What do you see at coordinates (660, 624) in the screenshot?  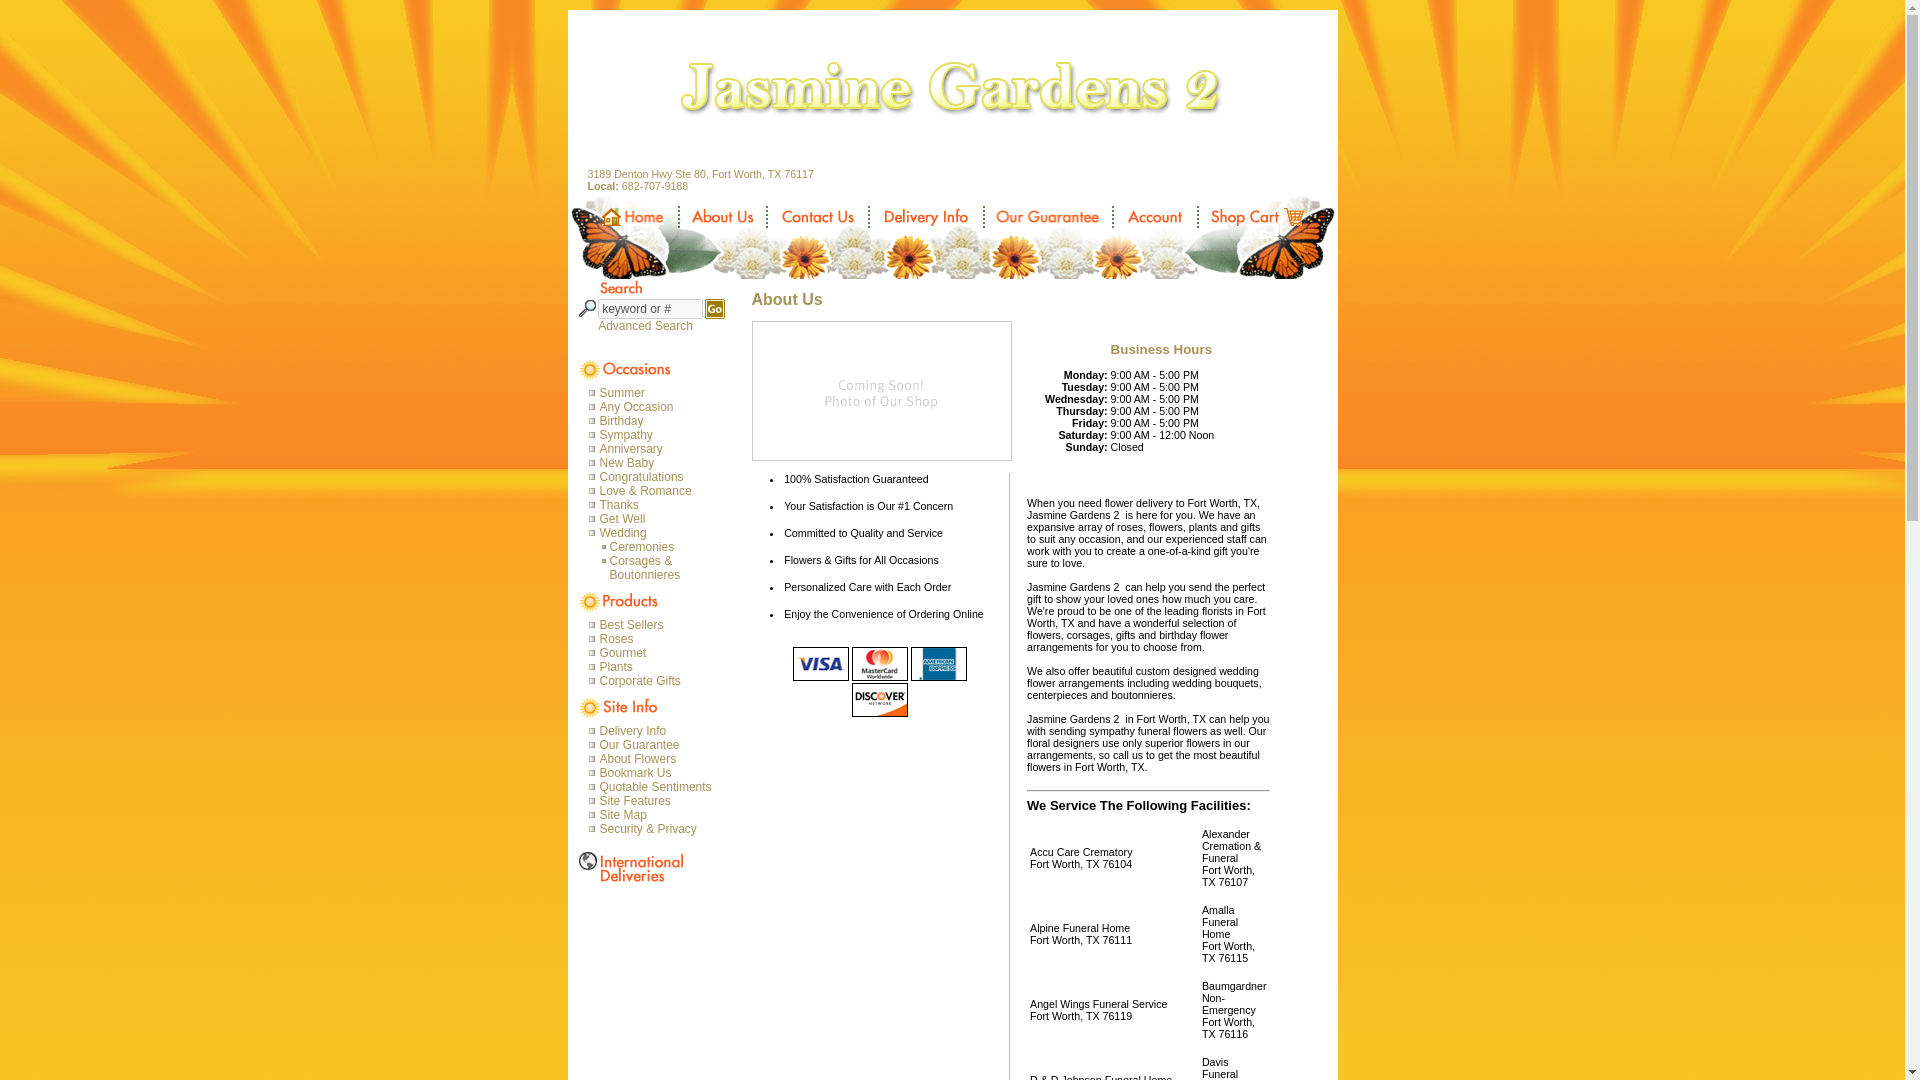 I see `Best Sellers` at bounding box center [660, 624].